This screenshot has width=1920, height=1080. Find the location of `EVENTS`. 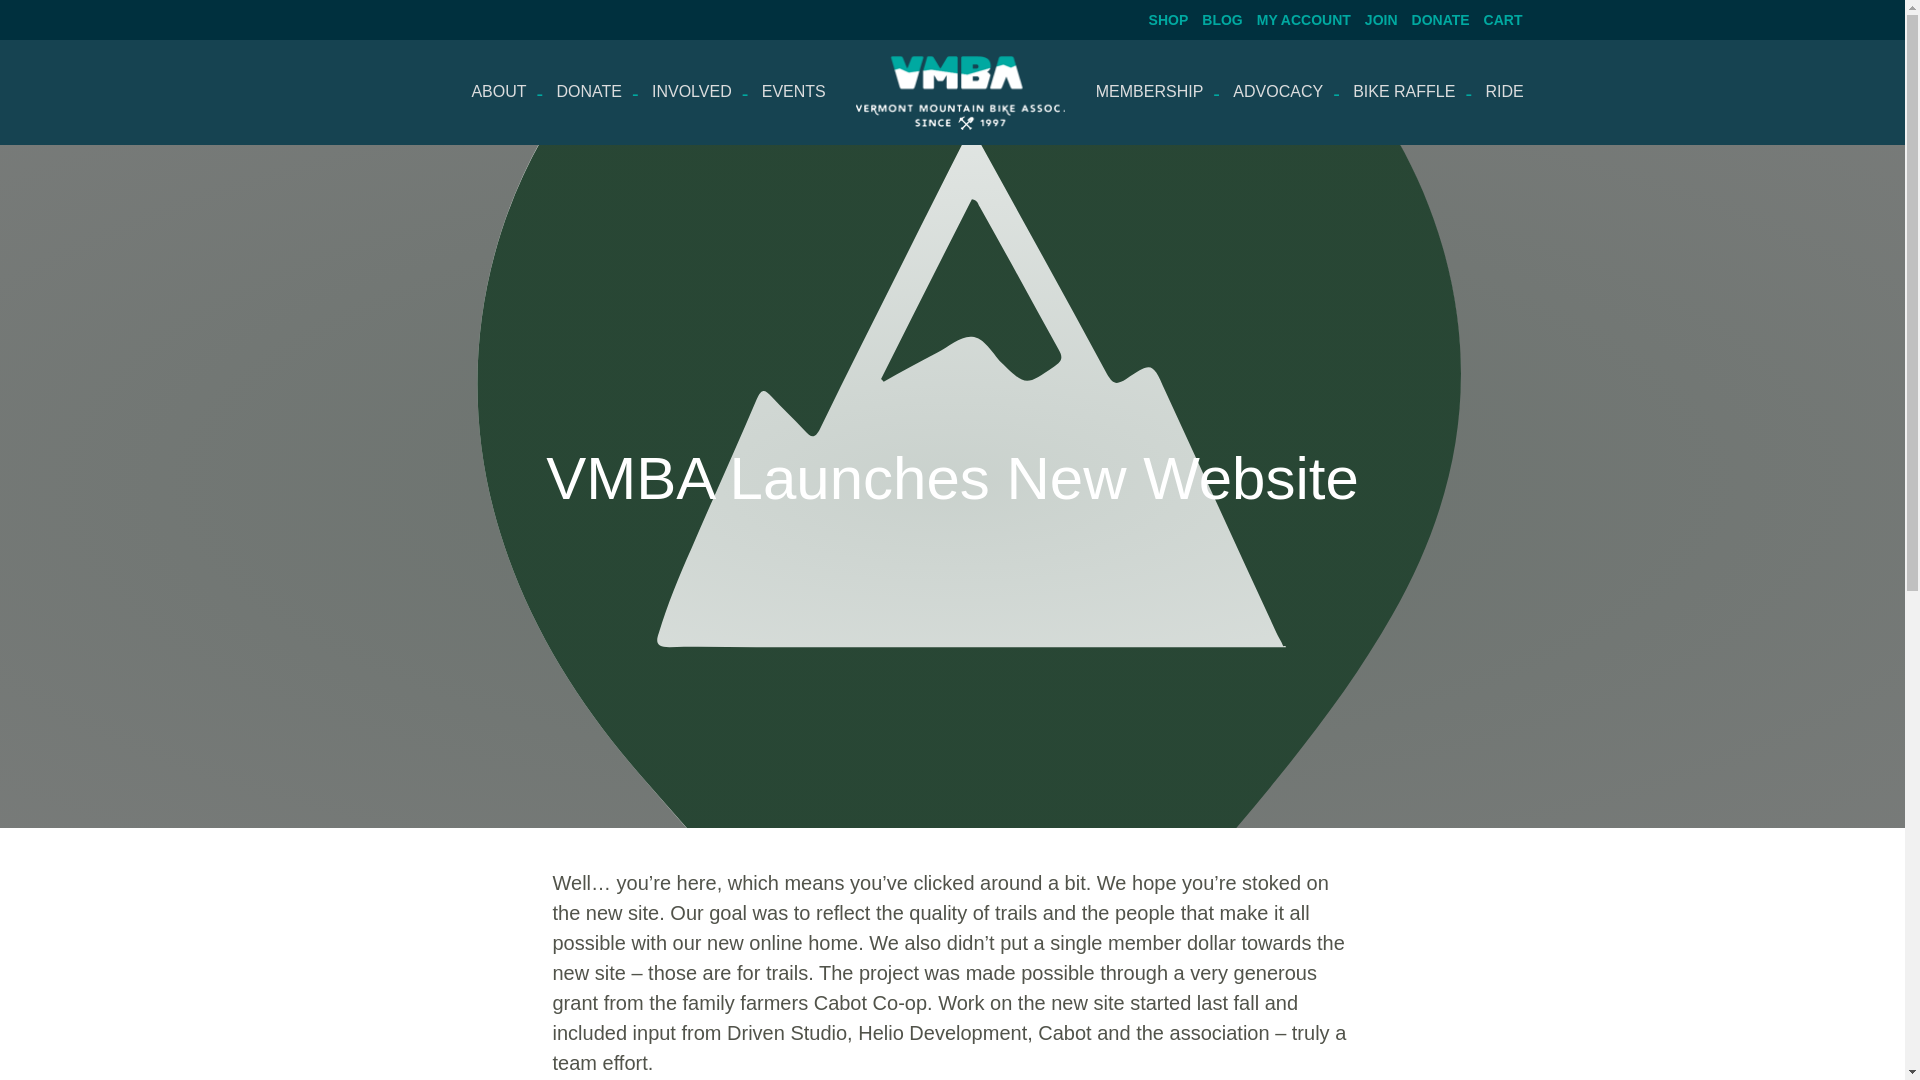

EVENTS is located at coordinates (793, 91).